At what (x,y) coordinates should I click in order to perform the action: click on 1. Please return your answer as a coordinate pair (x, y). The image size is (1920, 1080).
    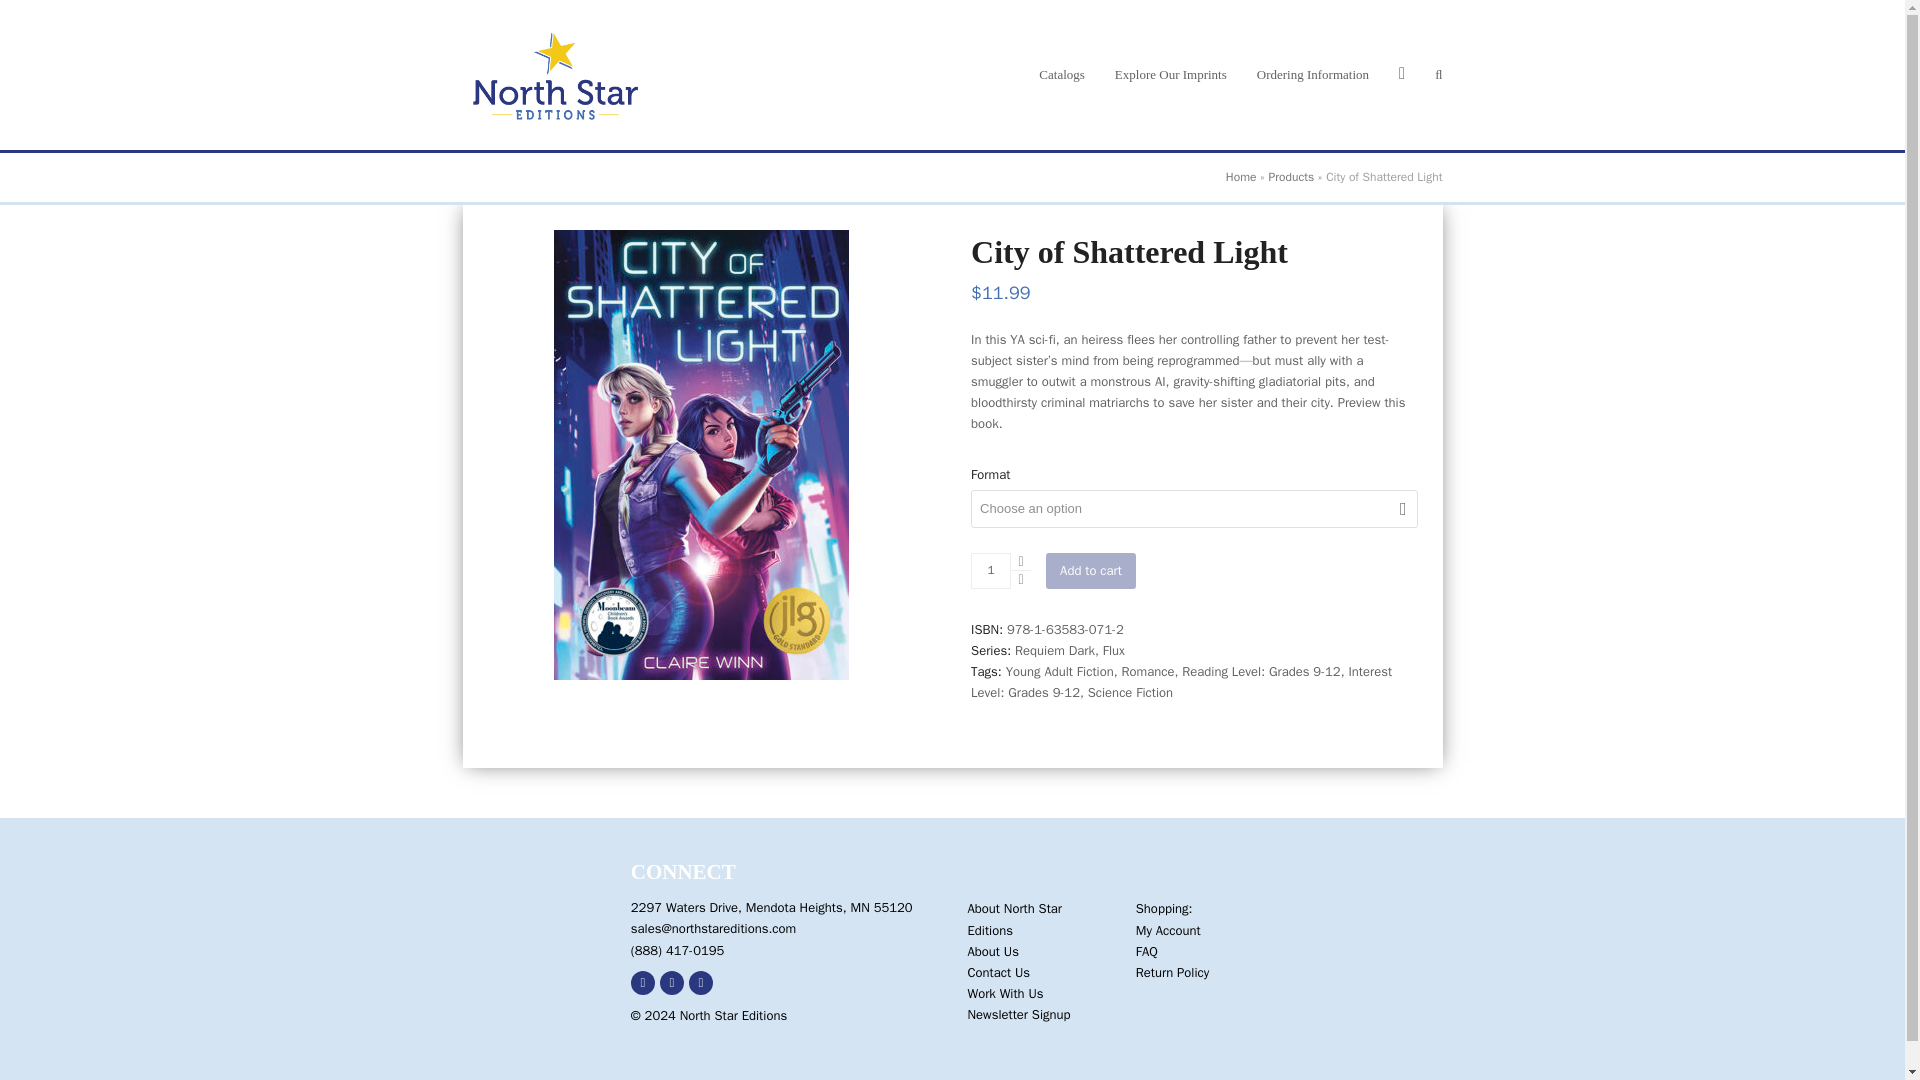
    Looking at the image, I should click on (991, 570).